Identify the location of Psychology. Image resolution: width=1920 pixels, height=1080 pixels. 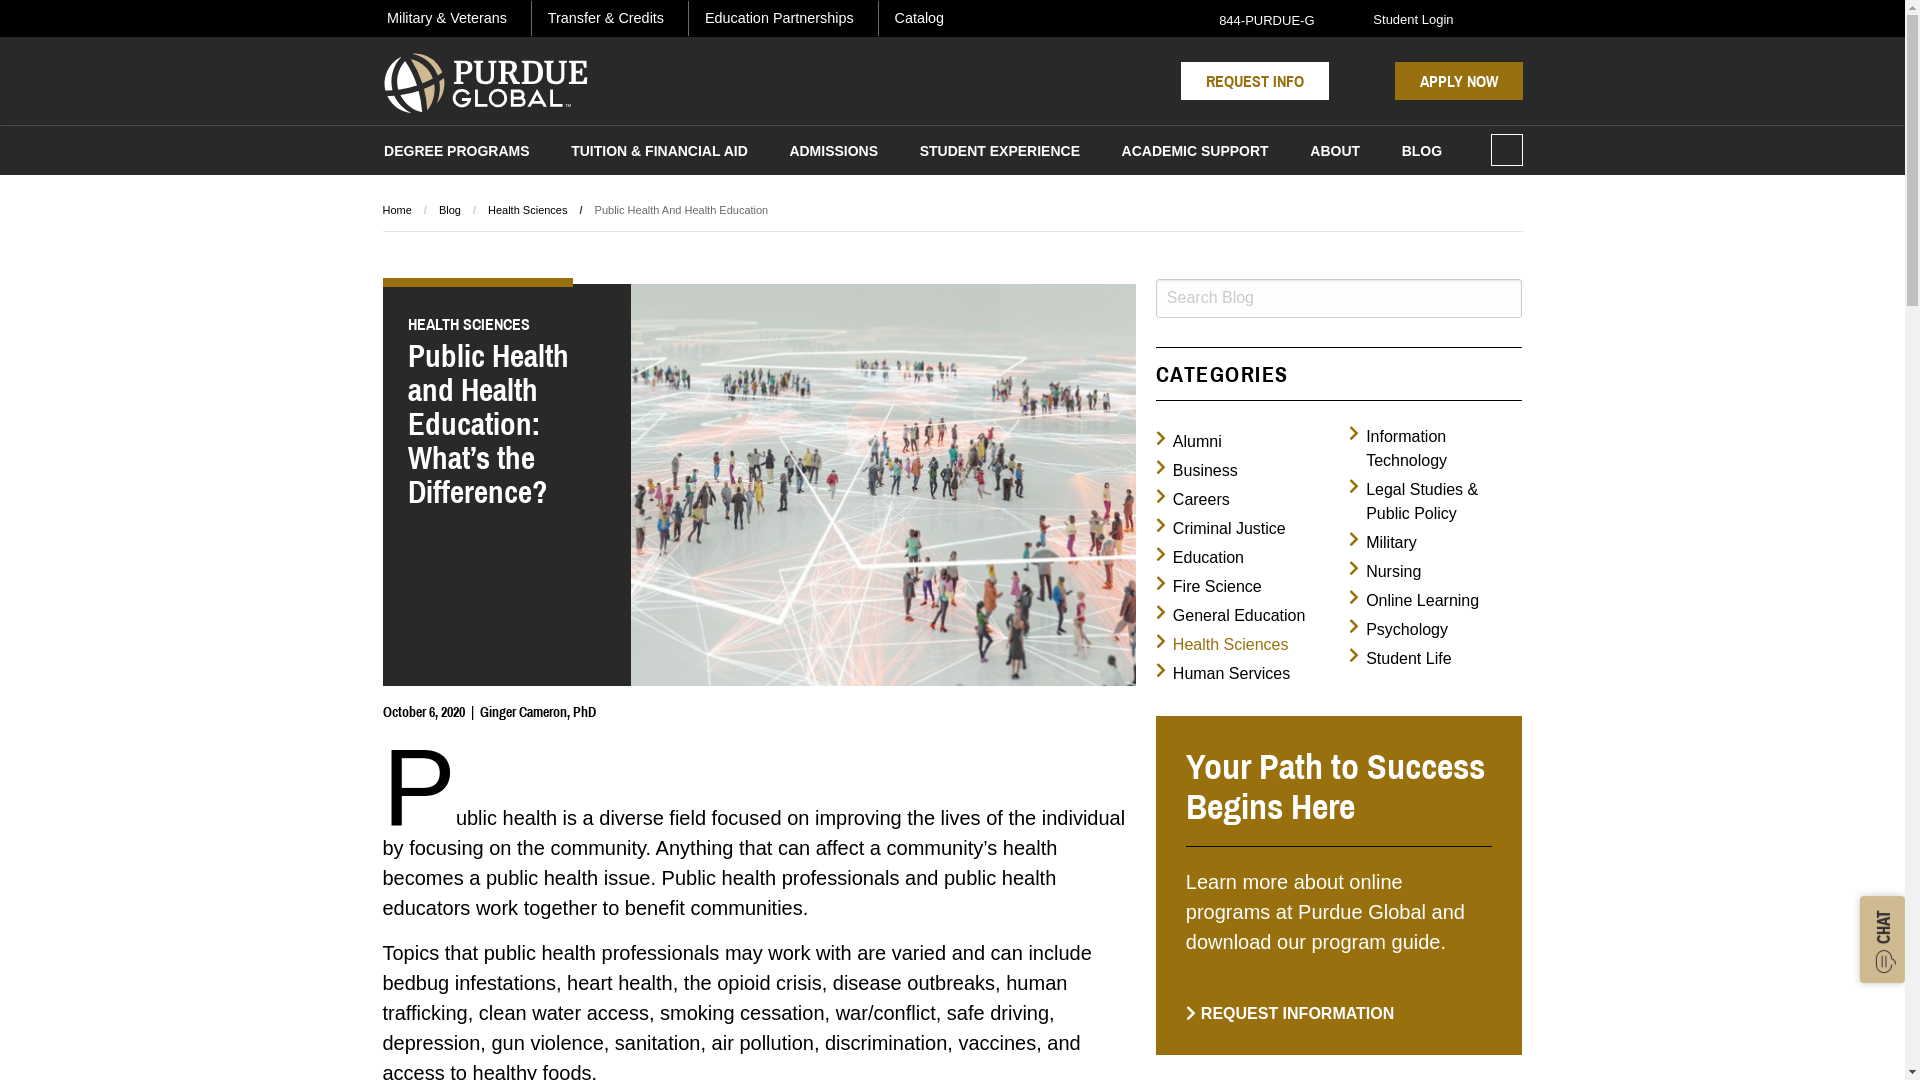
(1398, 630).